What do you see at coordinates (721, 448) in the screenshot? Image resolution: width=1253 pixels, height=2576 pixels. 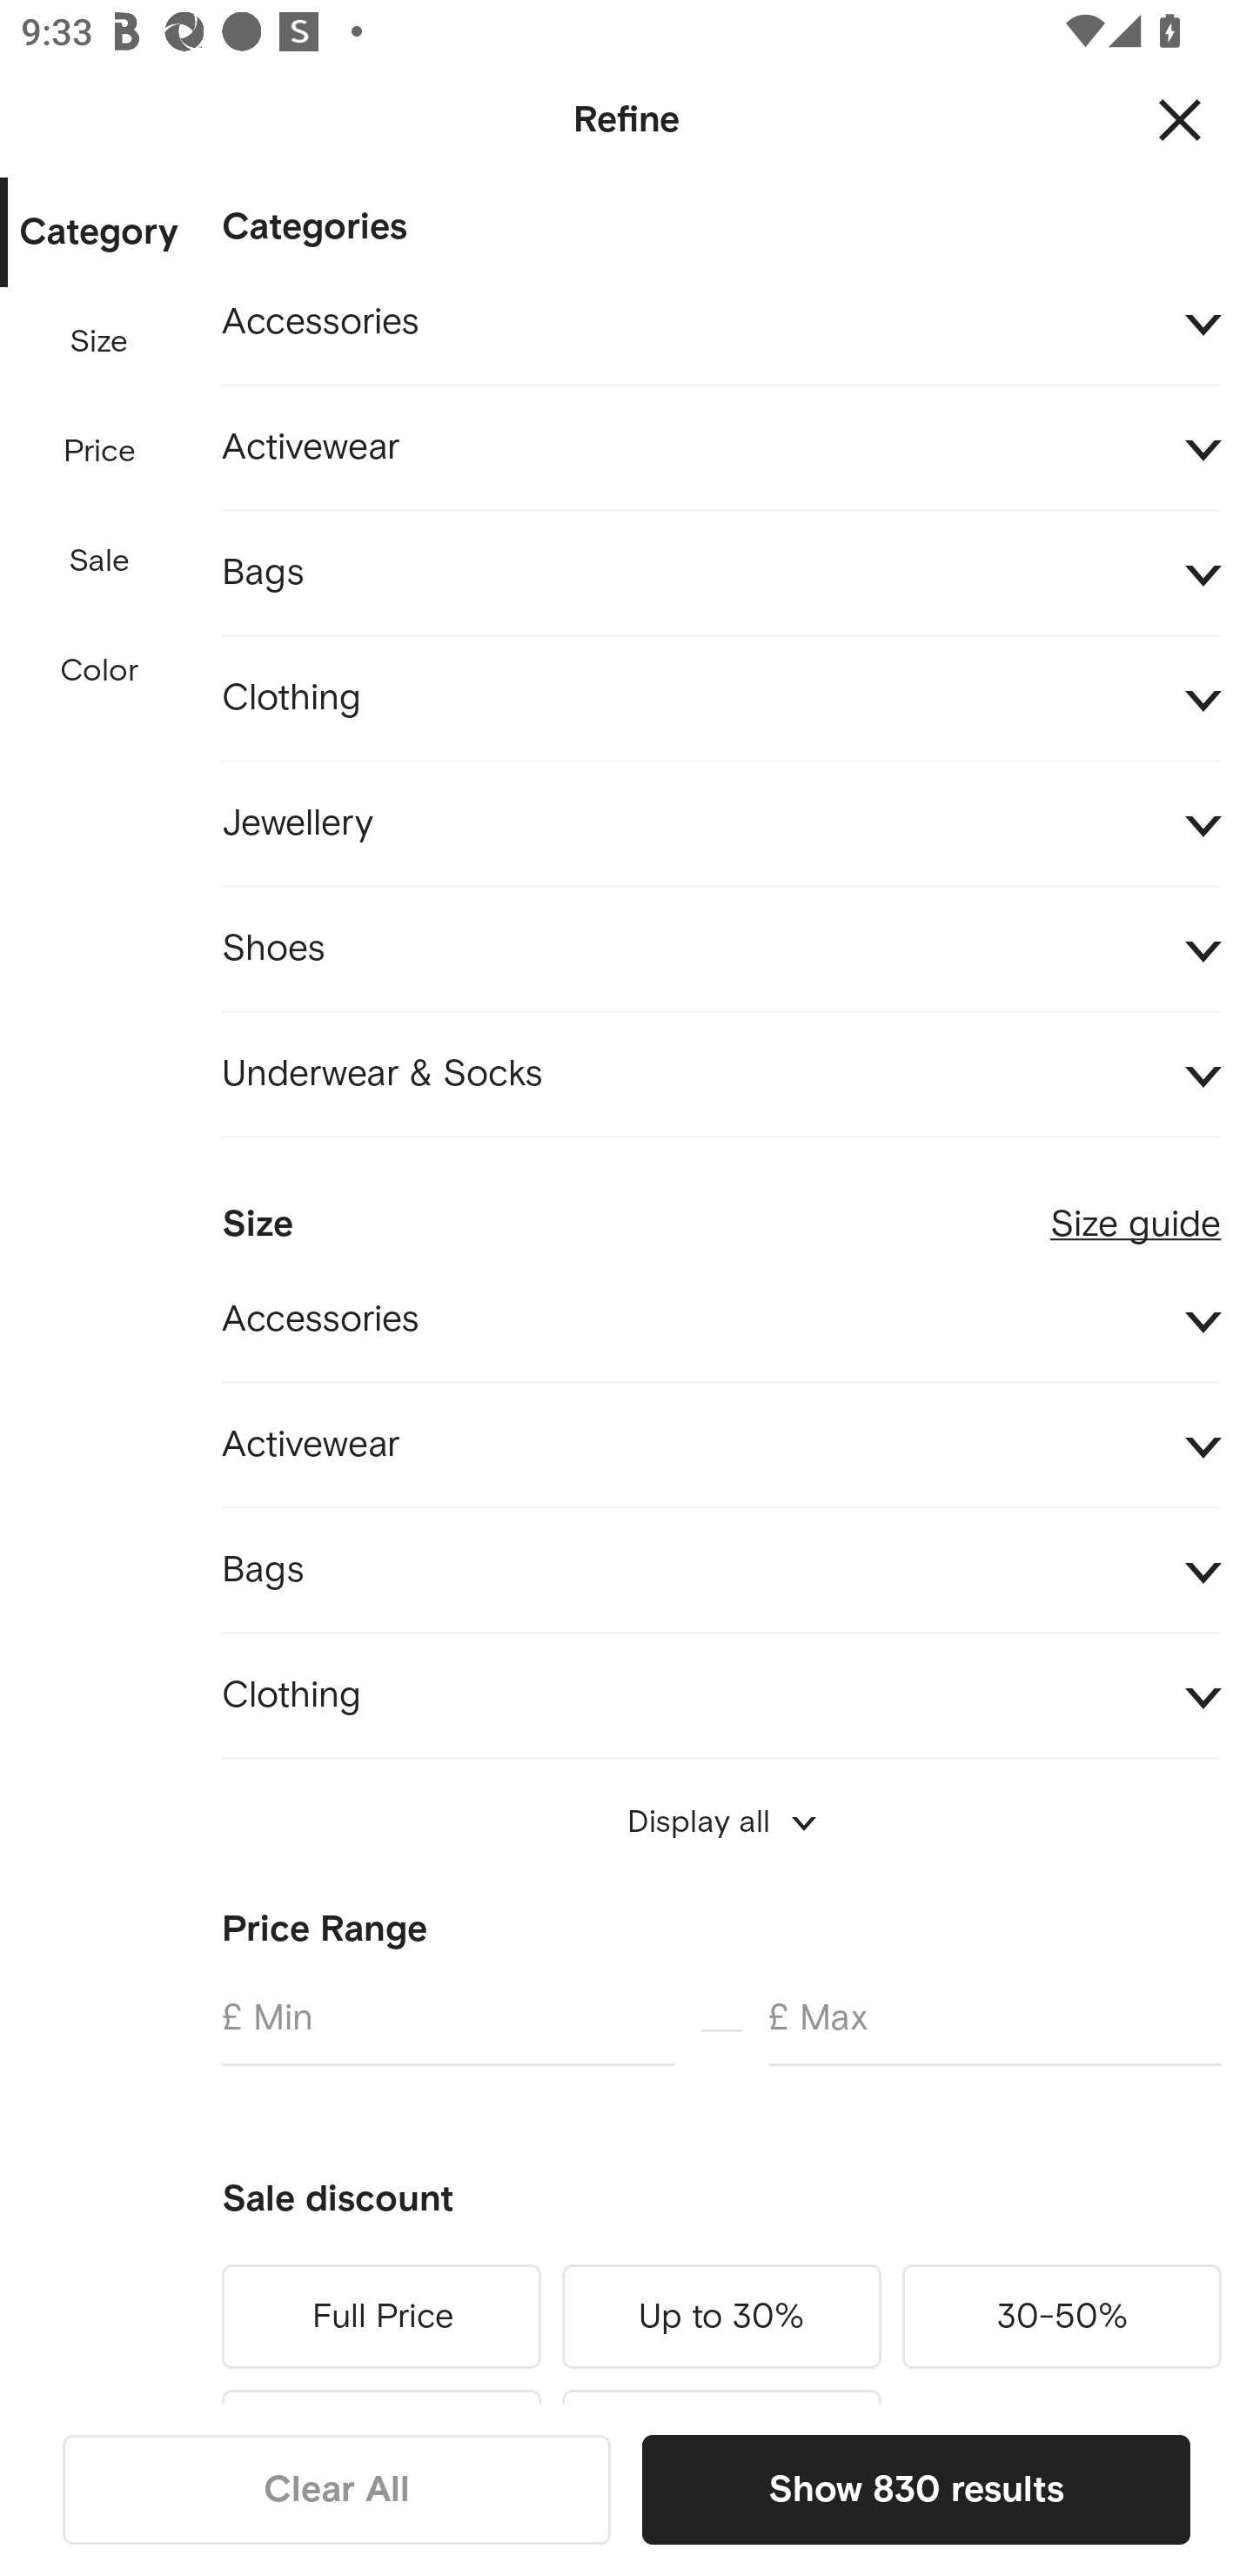 I see `Activewear` at bounding box center [721, 448].